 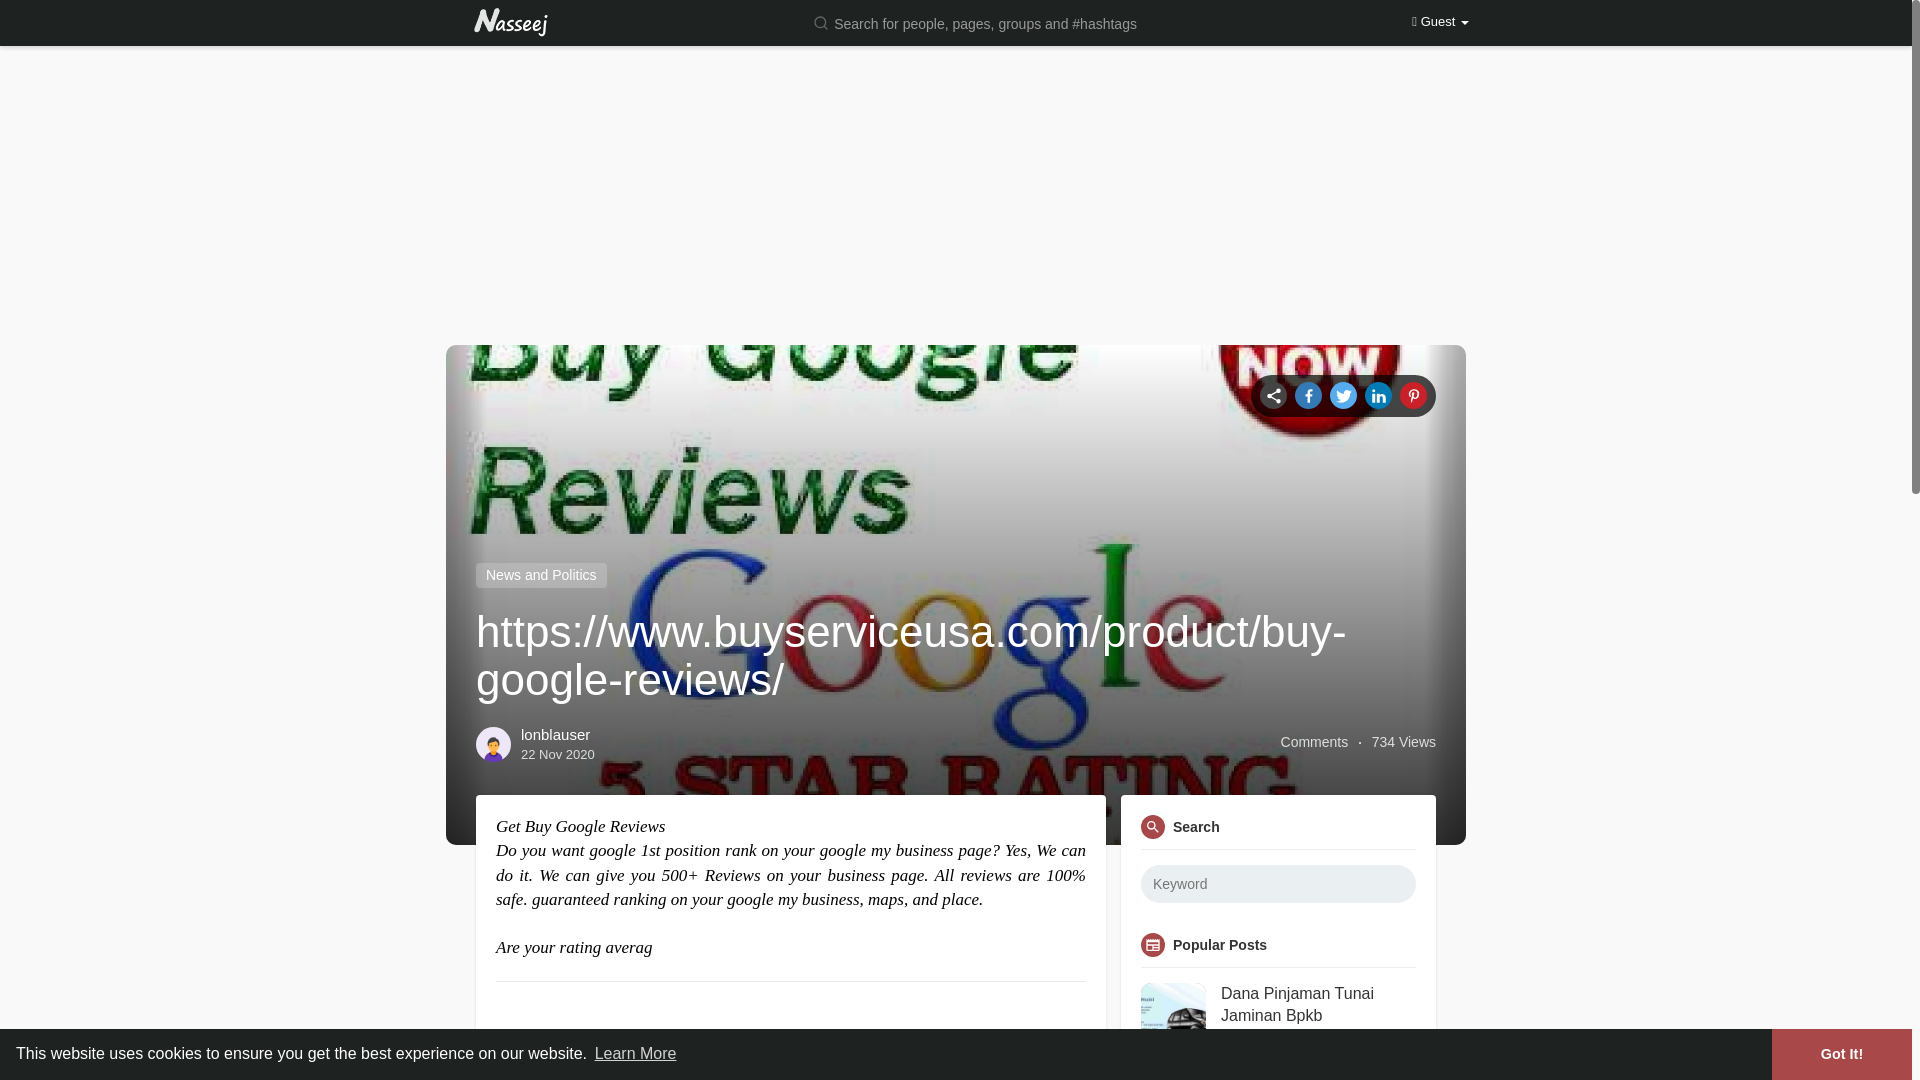 I want to click on Facebook, so click(x=1308, y=396).